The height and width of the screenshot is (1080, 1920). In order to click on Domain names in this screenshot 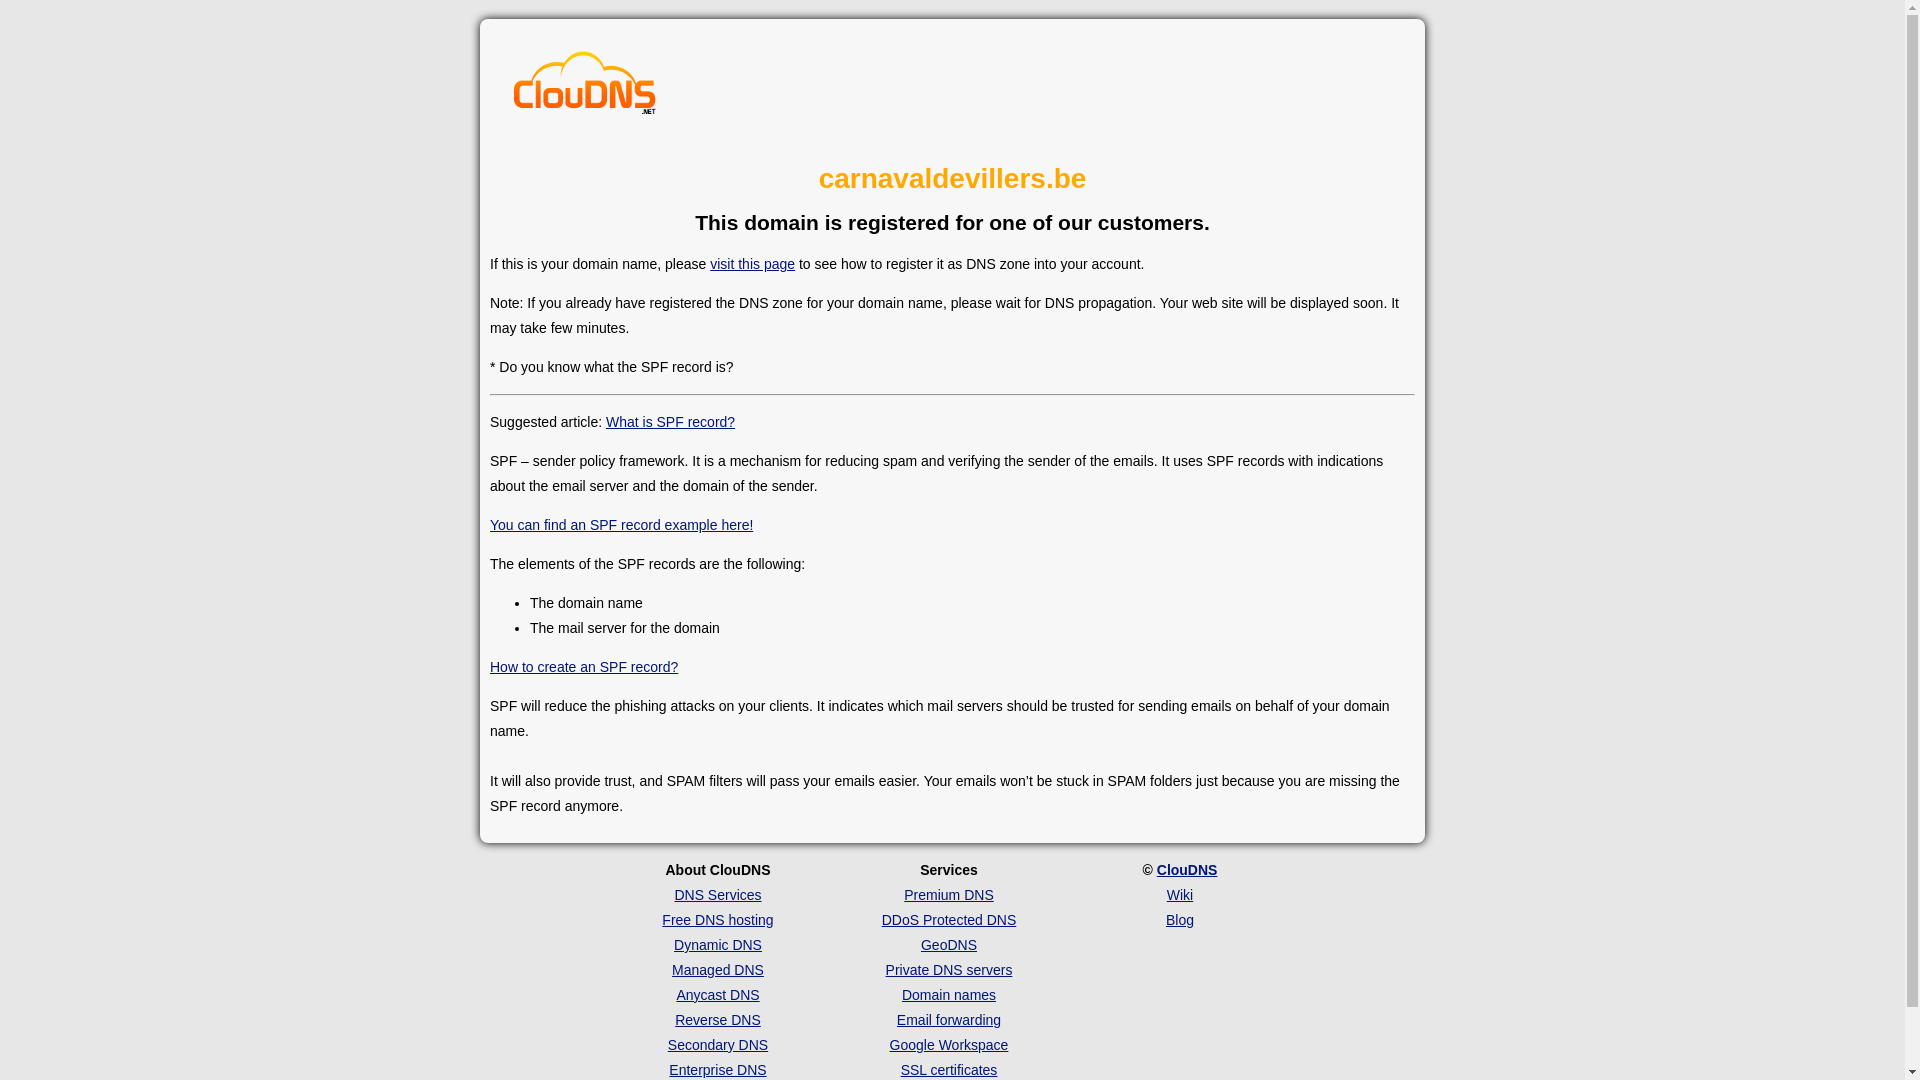, I will do `click(949, 995)`.